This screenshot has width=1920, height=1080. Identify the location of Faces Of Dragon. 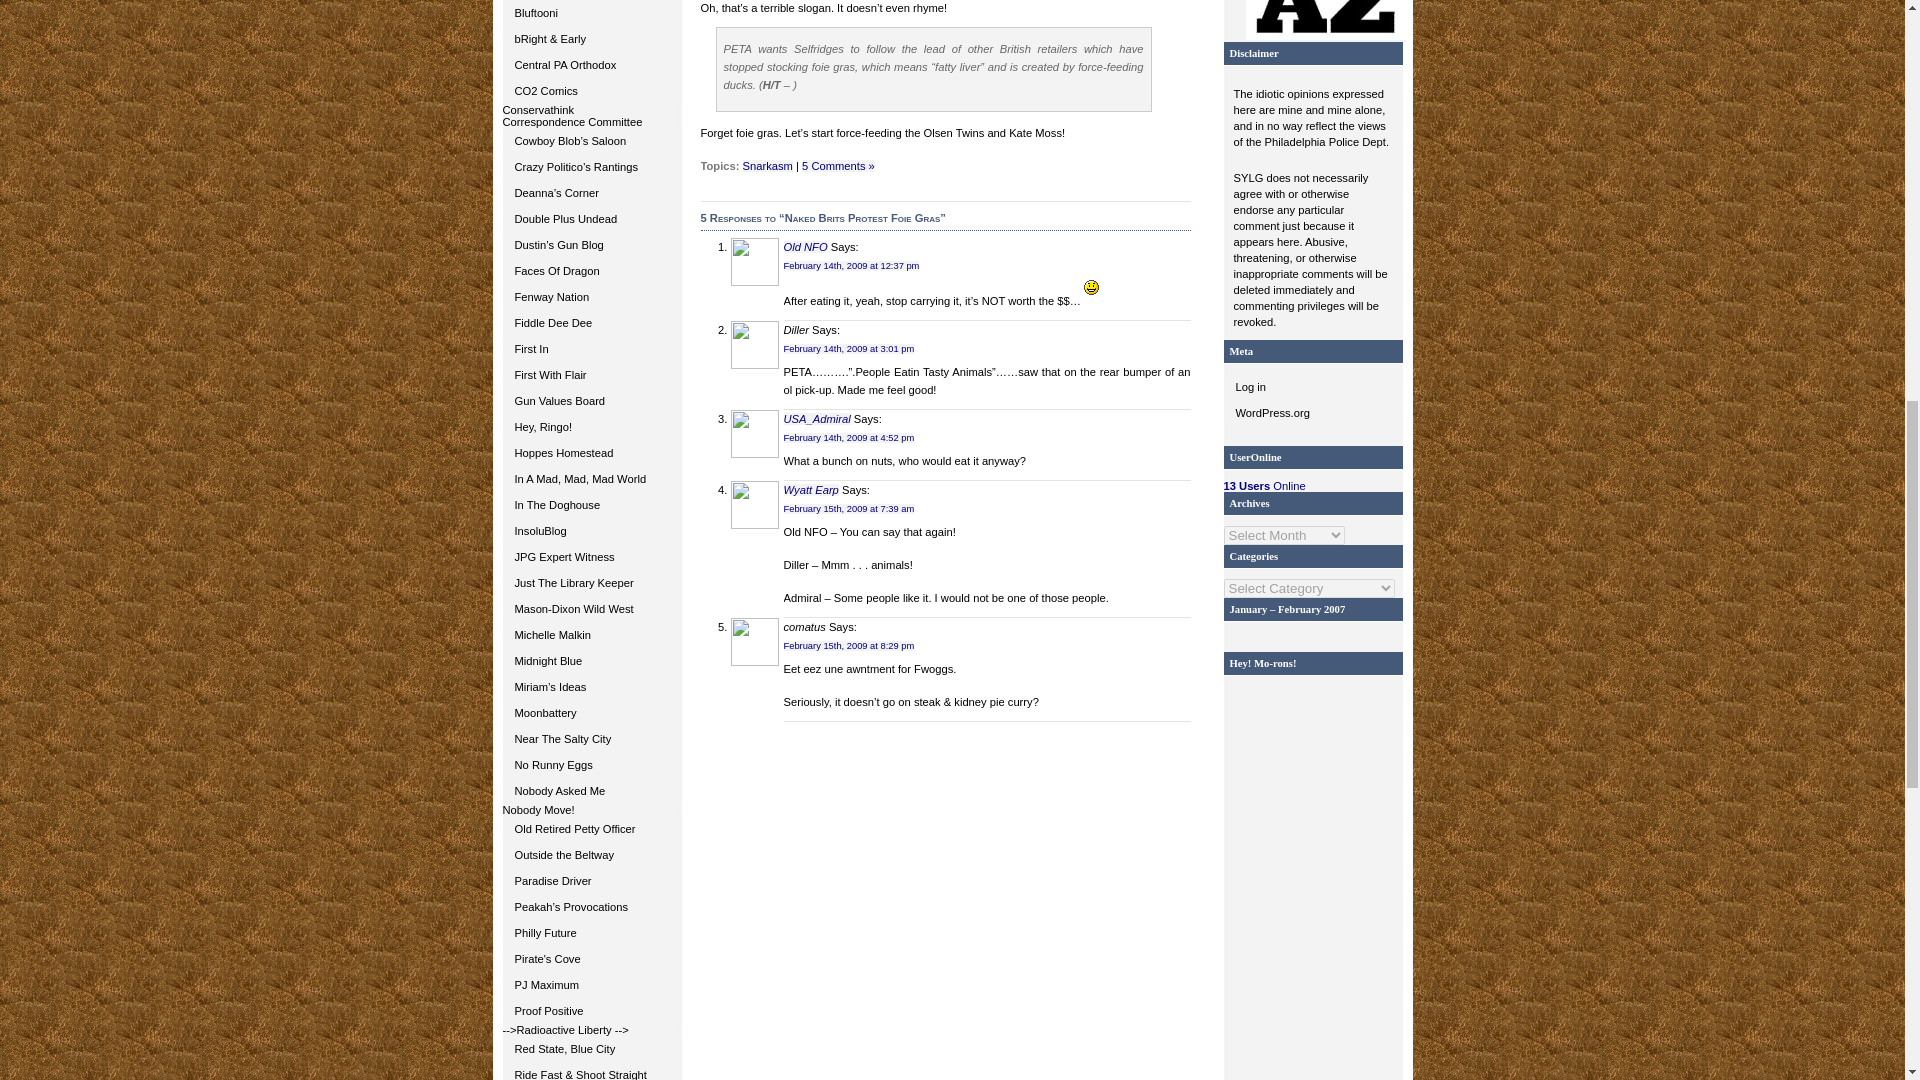
(591, 271).